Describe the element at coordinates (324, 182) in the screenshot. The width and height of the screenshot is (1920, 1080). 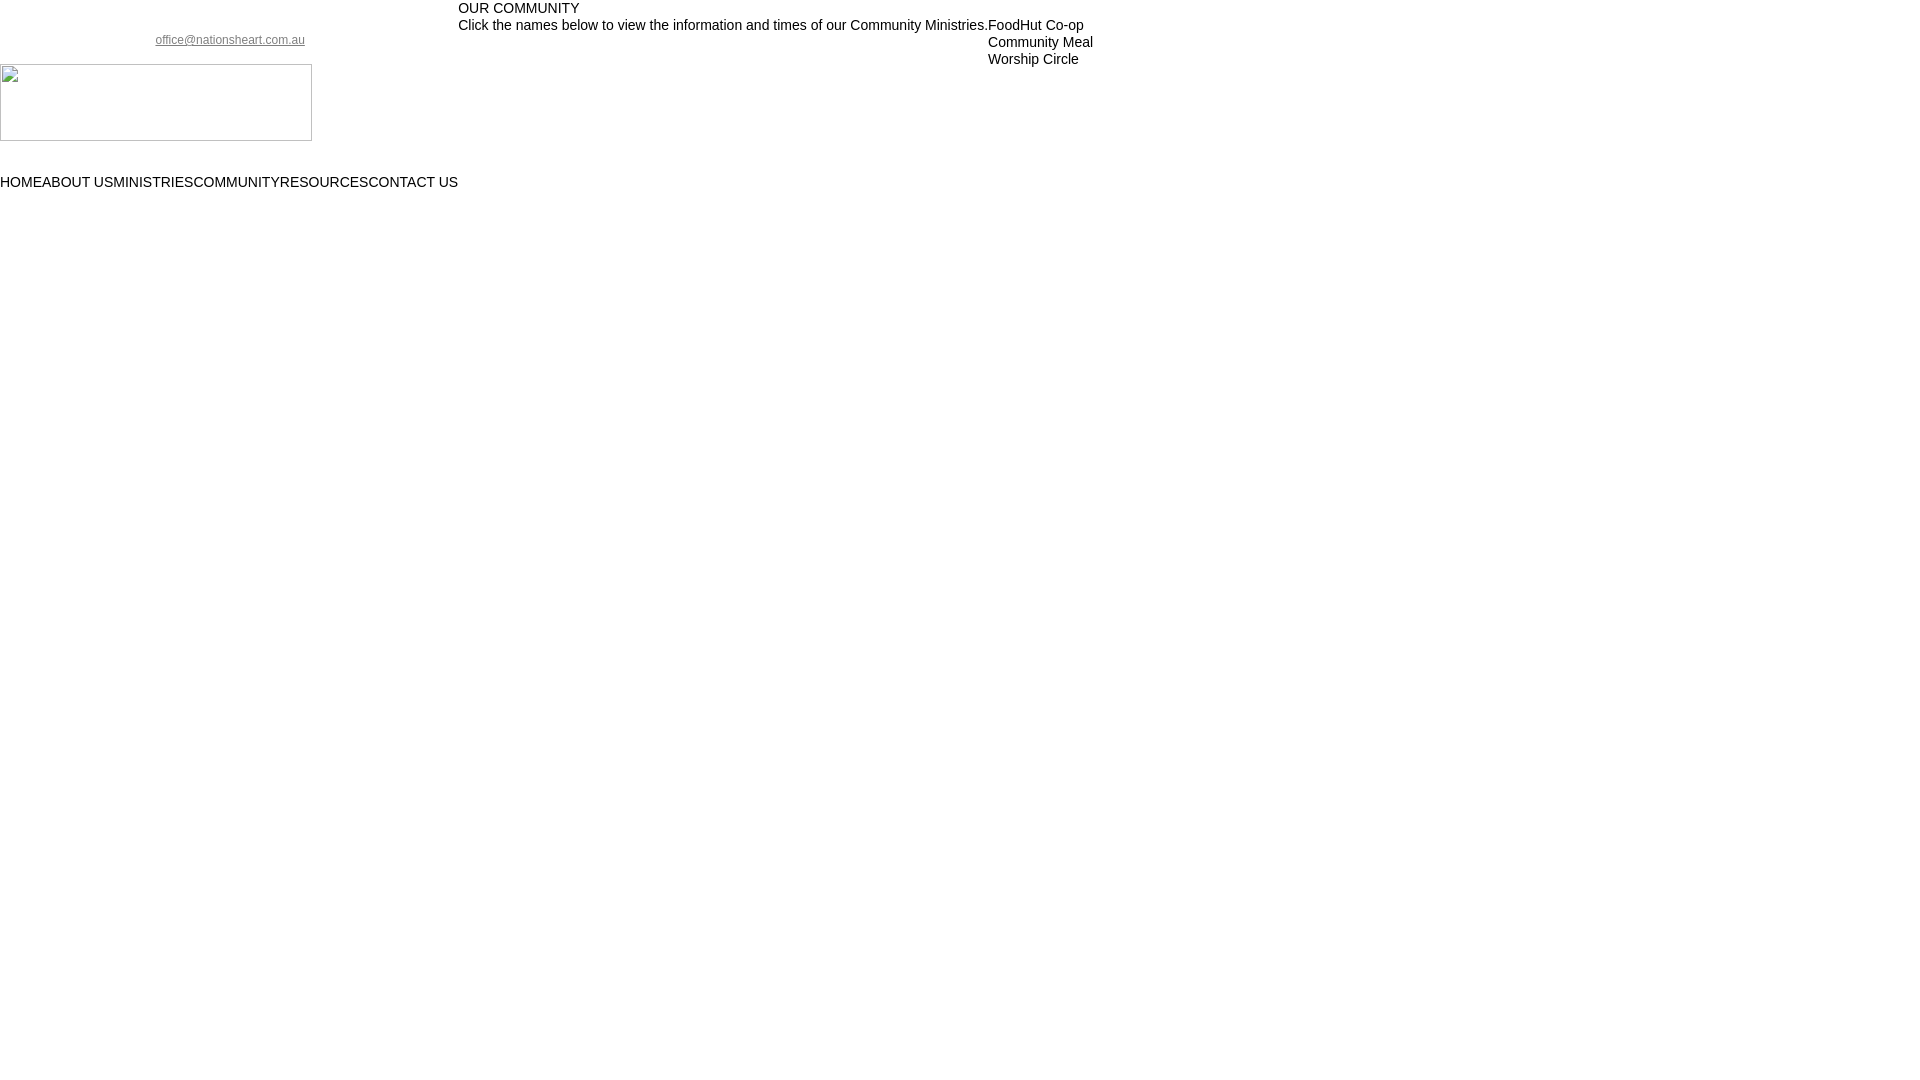
I see `RESOURCES` at that location.